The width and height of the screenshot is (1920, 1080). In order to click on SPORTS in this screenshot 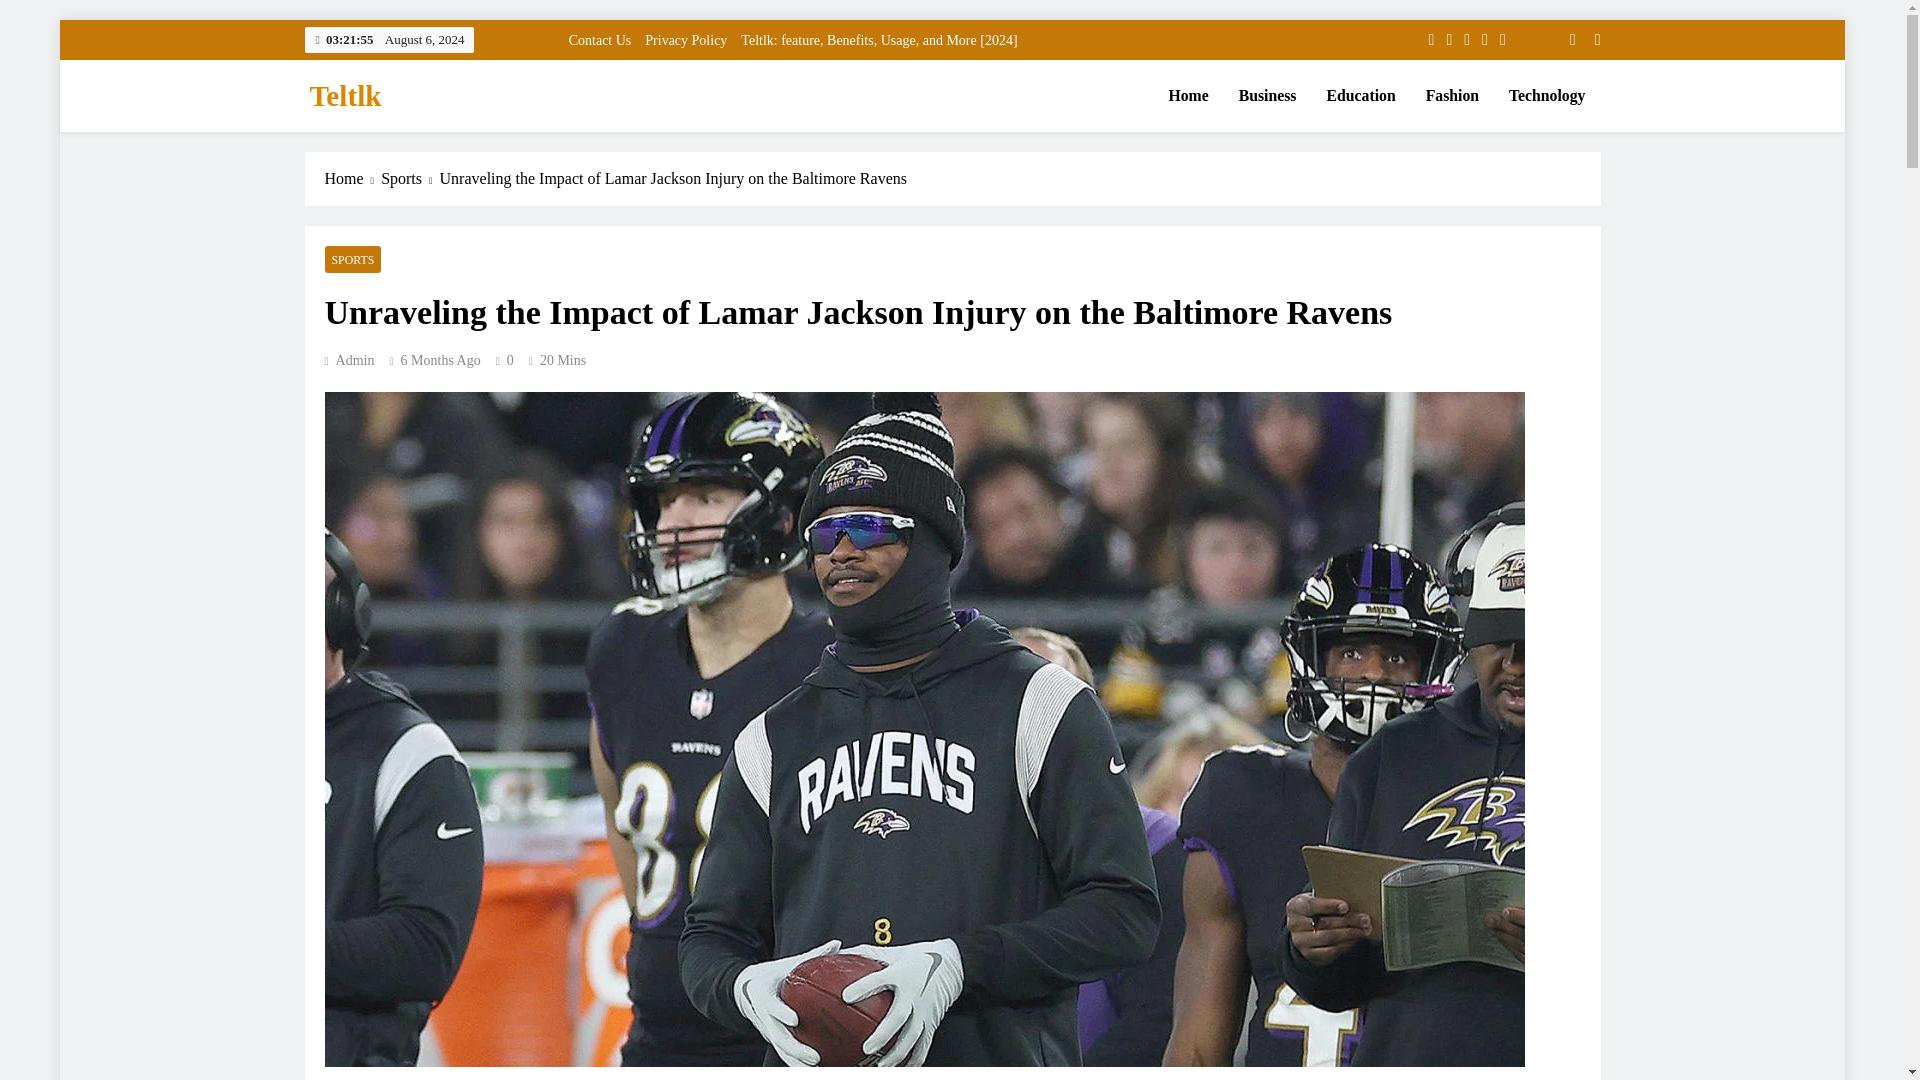, I will do `click(352, 260)`.